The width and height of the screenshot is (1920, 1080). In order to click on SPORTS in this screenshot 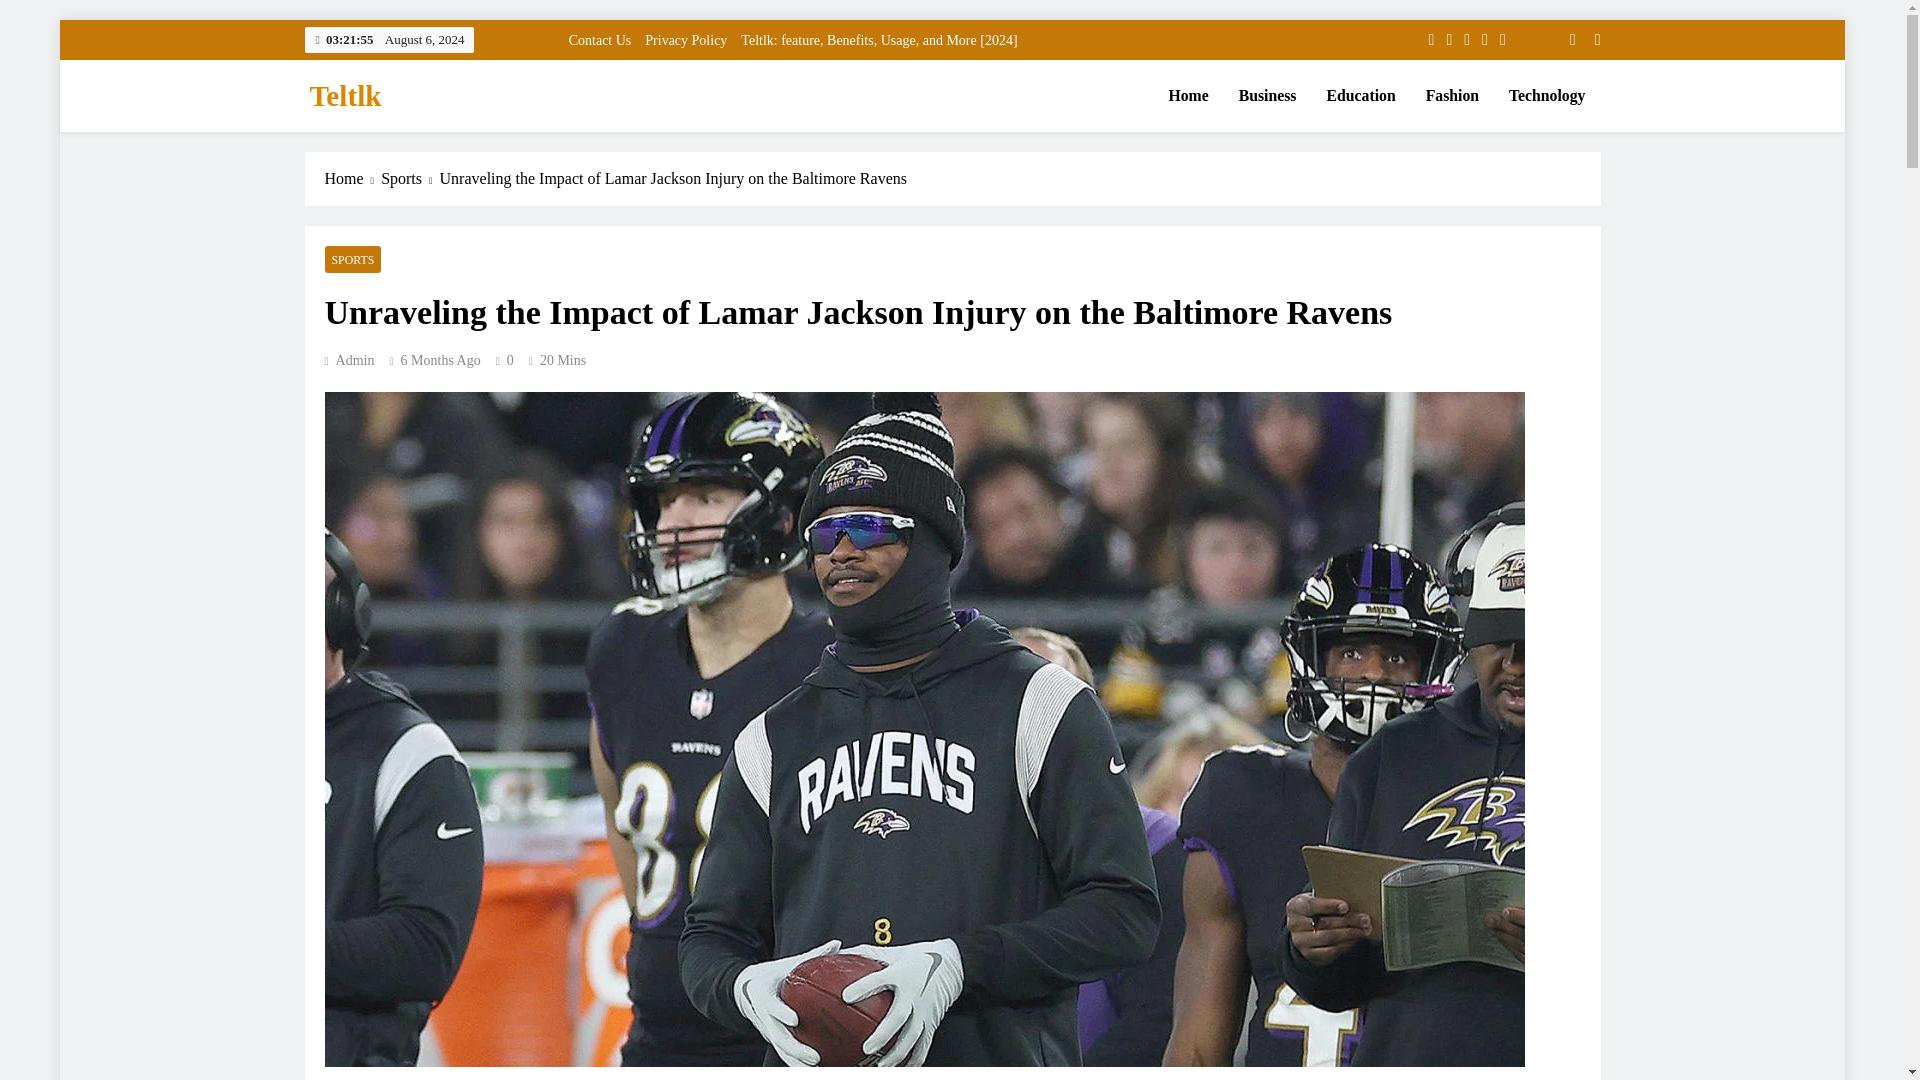, I will do `click(352, 260)`.